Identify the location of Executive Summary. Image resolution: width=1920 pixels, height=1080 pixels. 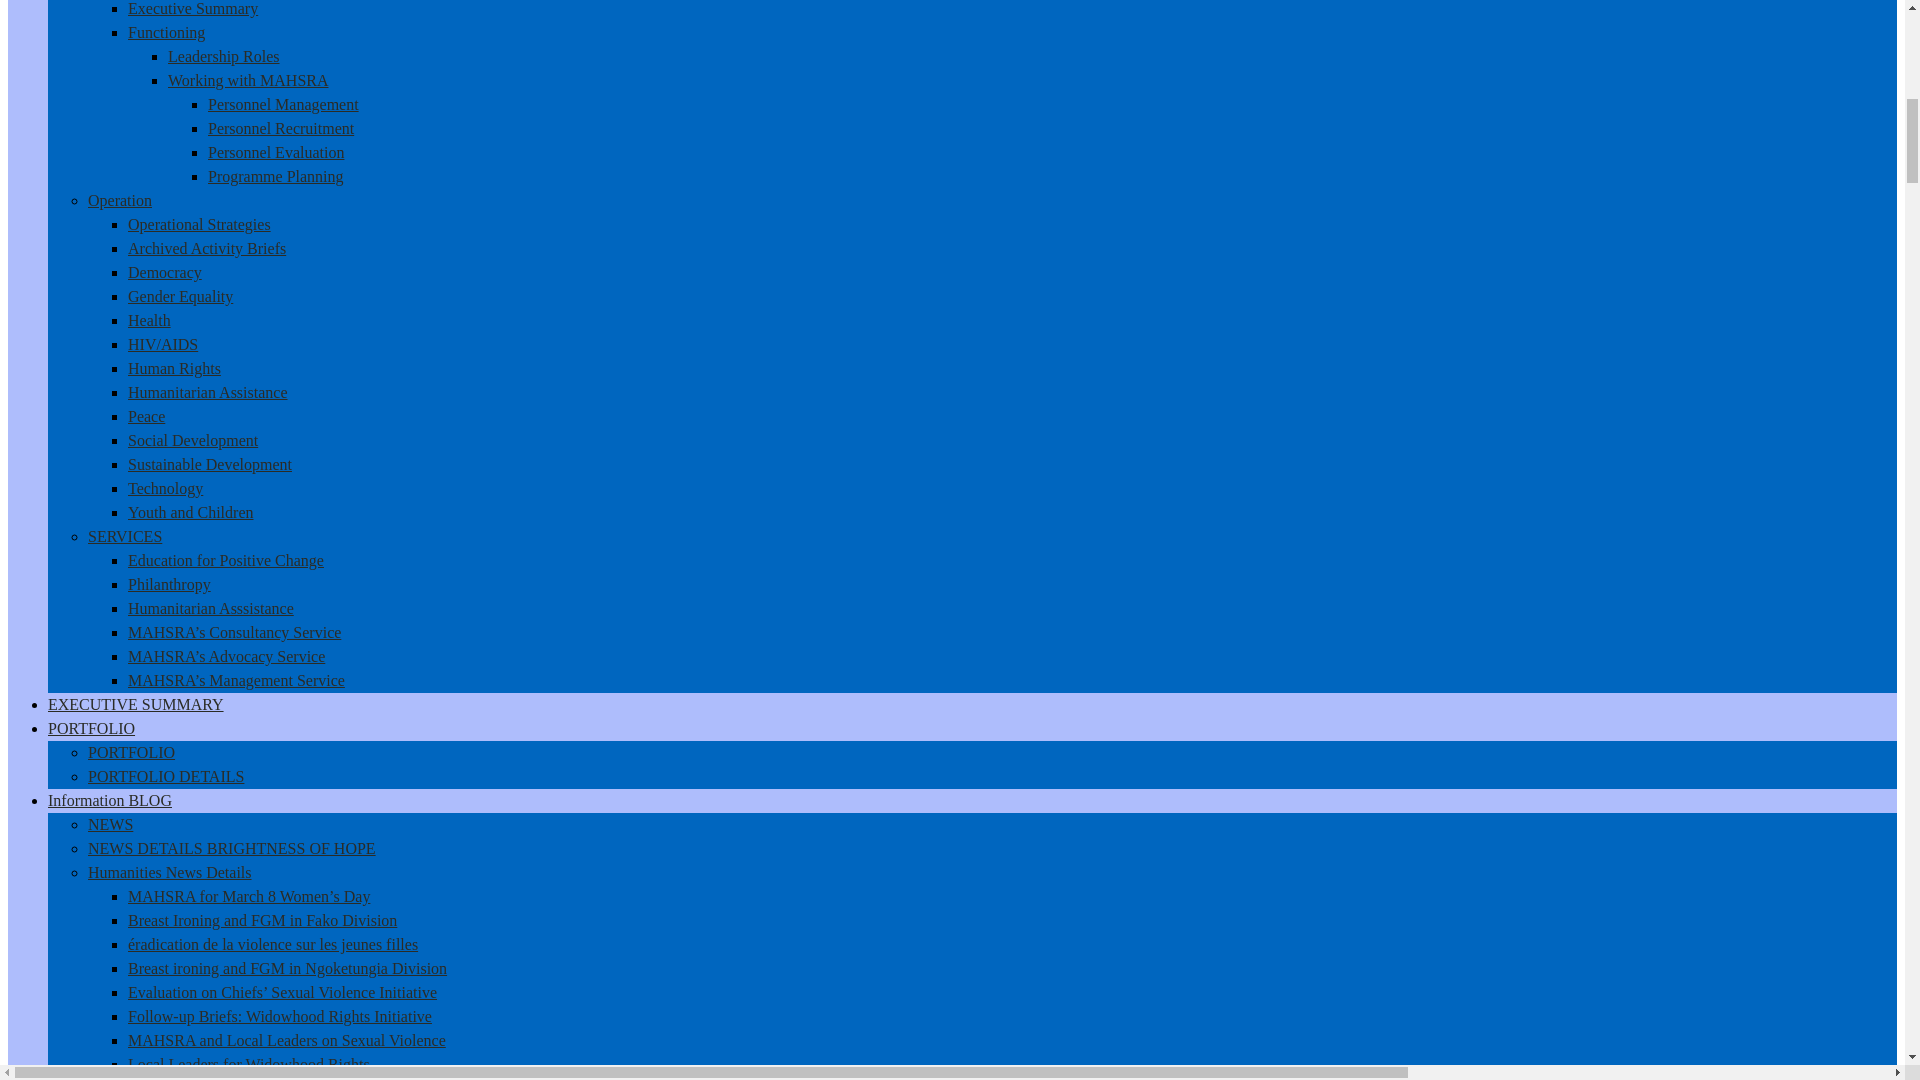
(192, 8).